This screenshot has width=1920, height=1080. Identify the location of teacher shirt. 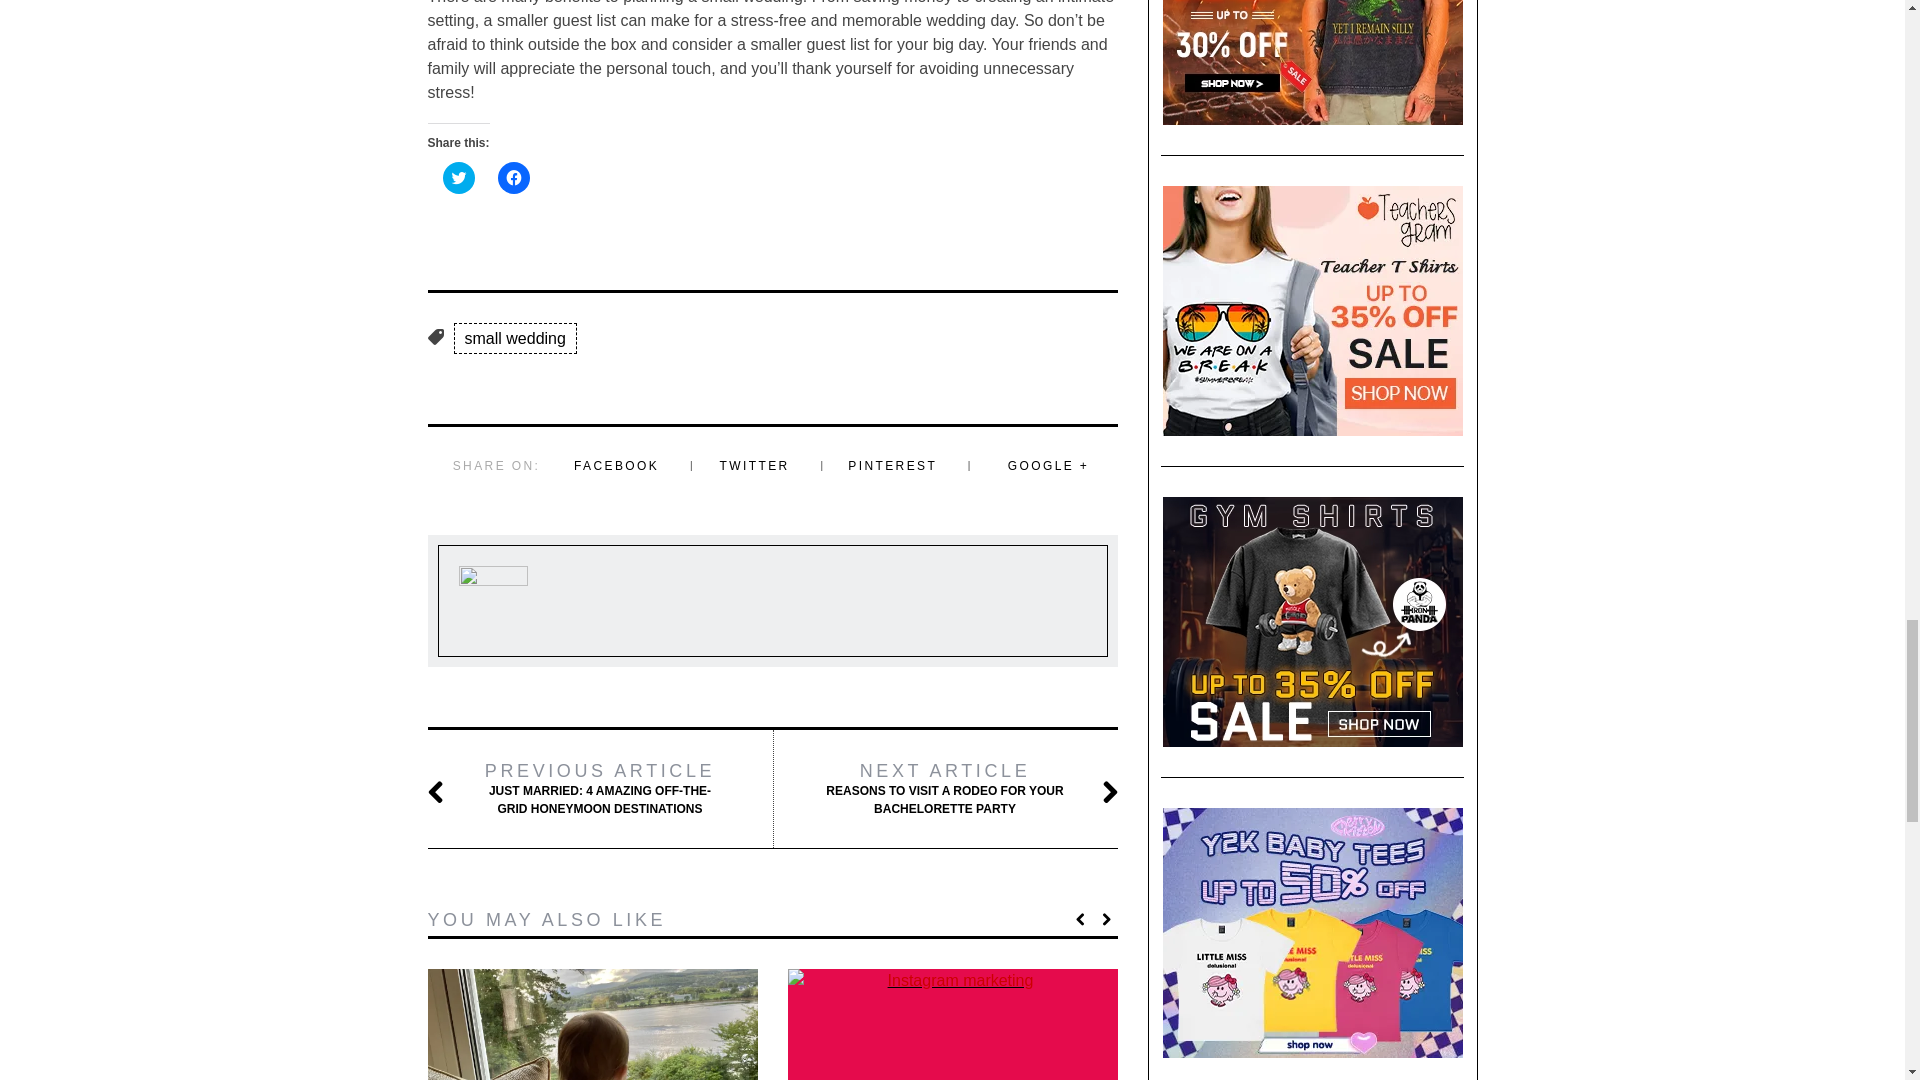
(1312, 310).